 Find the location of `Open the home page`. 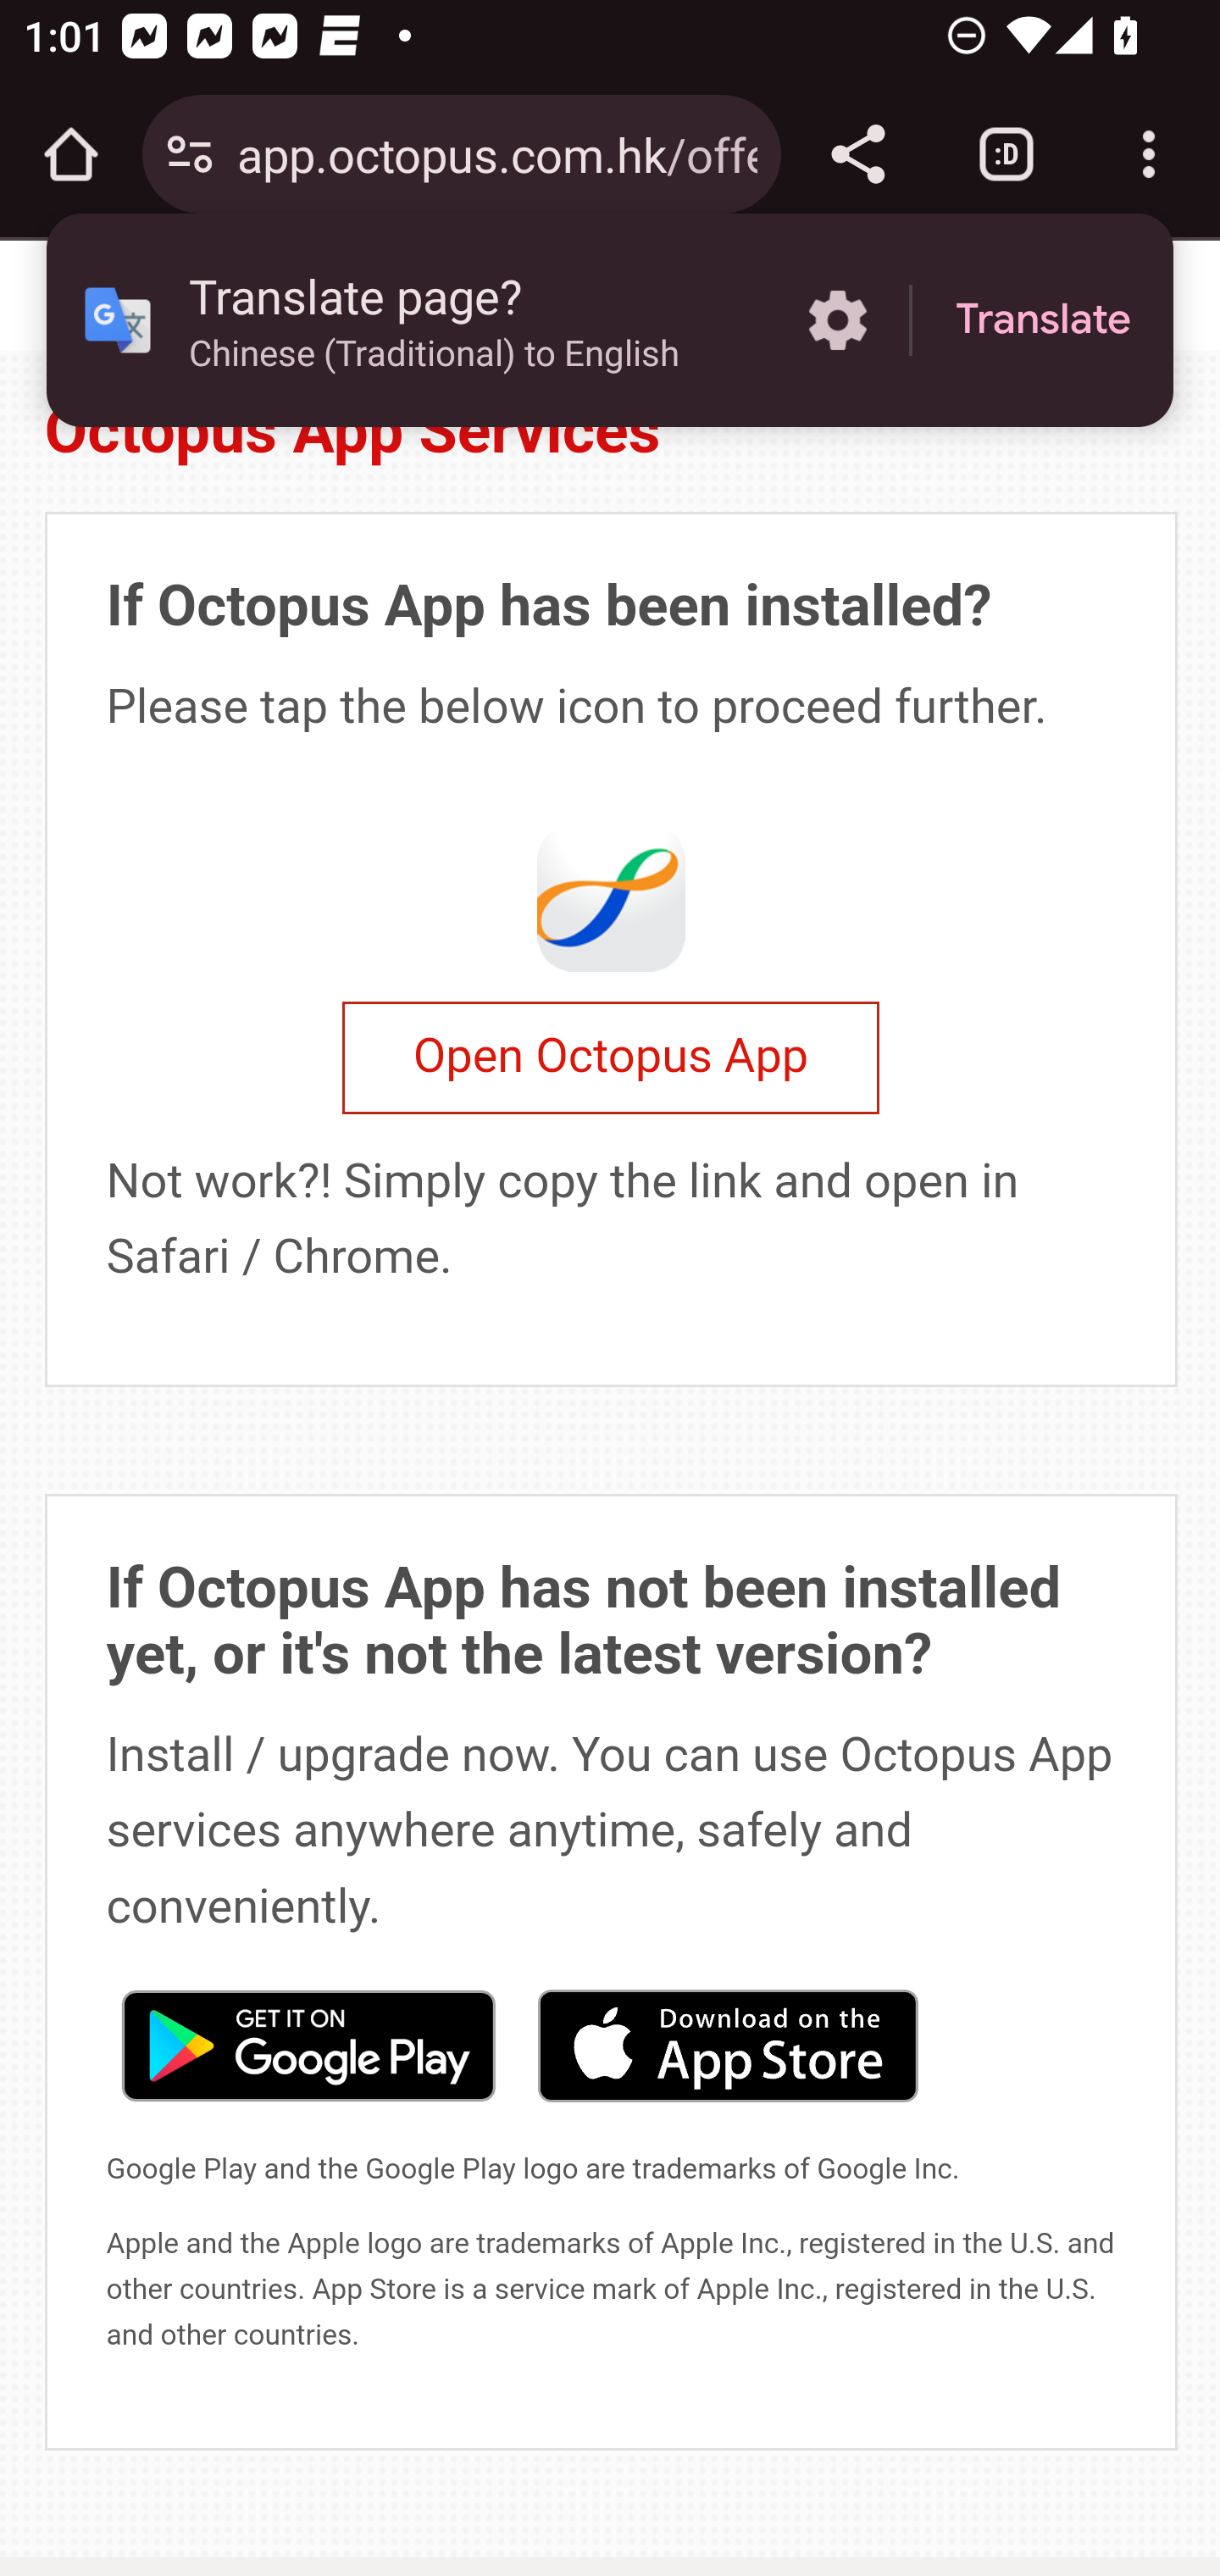

Open the home page is located at coordinates (71, 154).